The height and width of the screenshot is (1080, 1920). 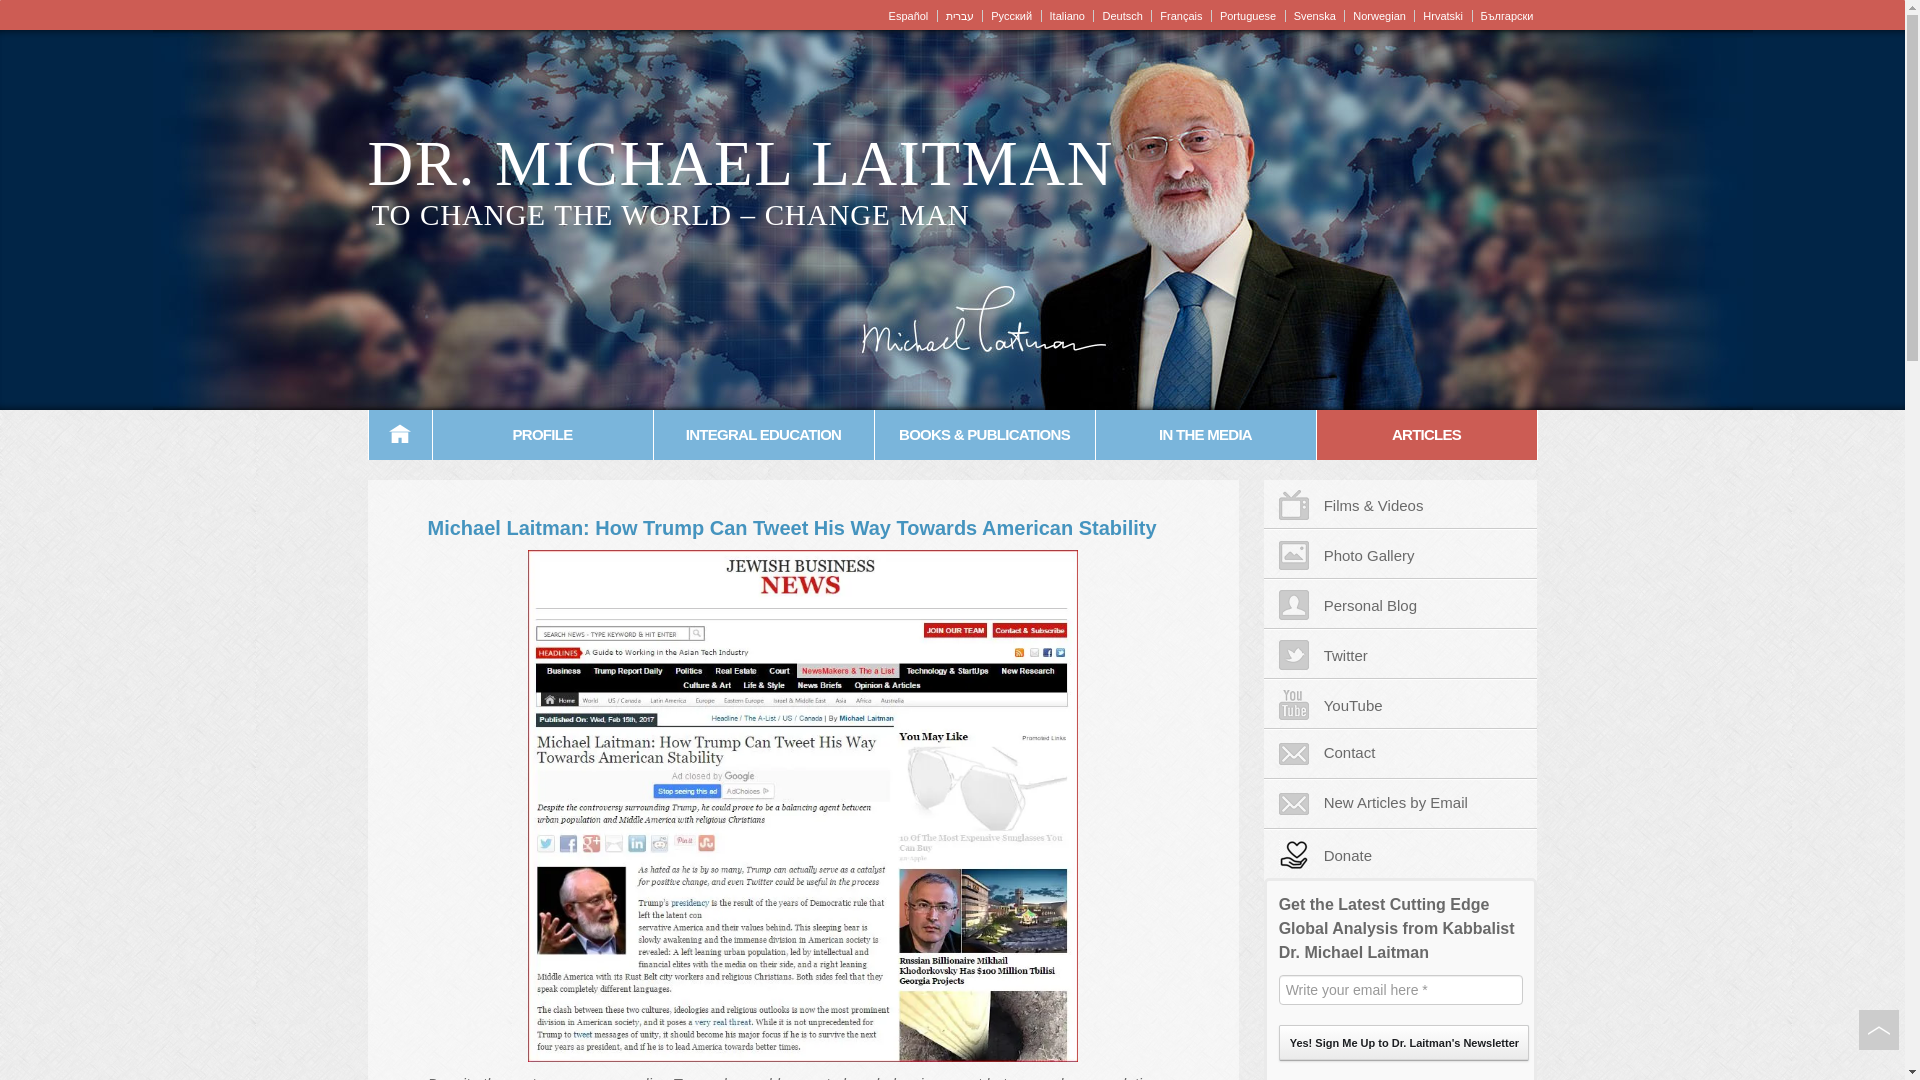 What do you see at coordinates (764, 435) in the screenshot?
I see `INTEGRAL EDUCATION` at bounding box center [764, 435].